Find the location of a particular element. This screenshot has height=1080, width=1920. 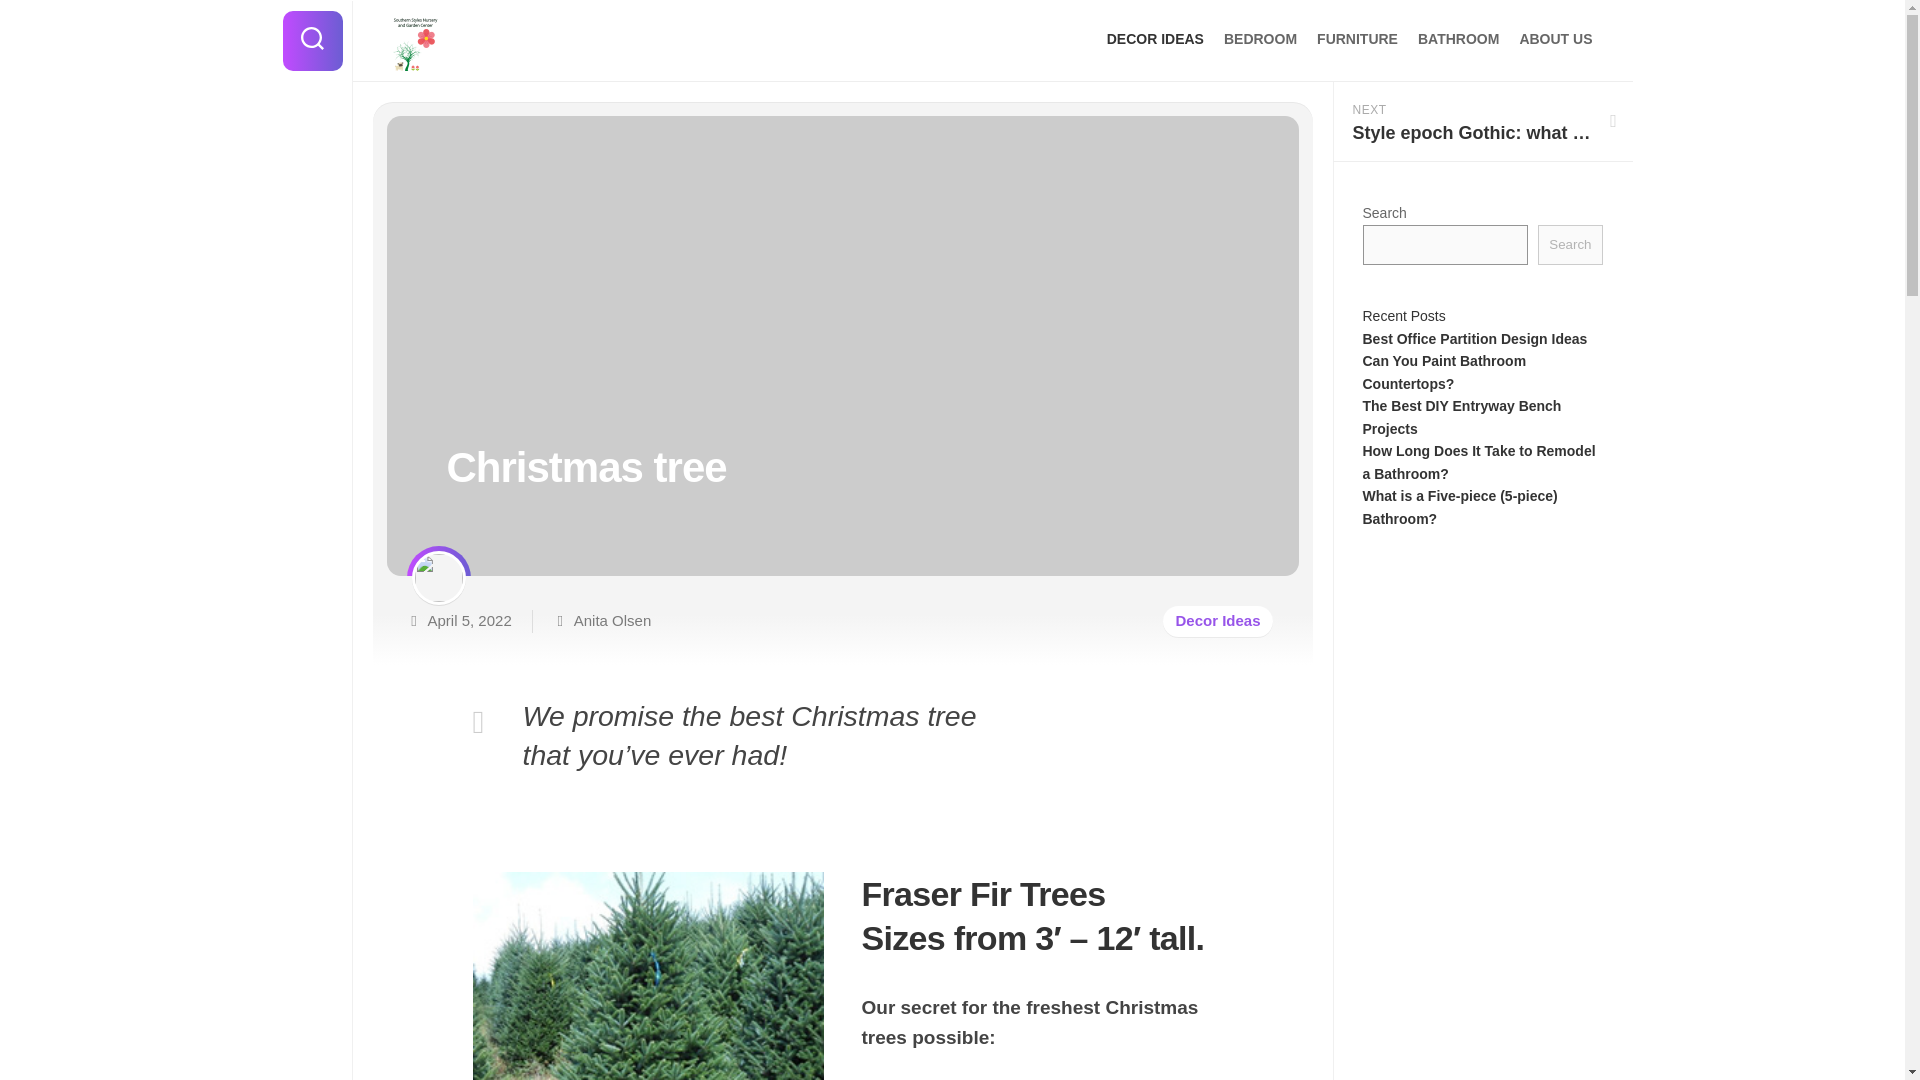

Posts by Anita Olsen is located at coordinates (1444, 372).